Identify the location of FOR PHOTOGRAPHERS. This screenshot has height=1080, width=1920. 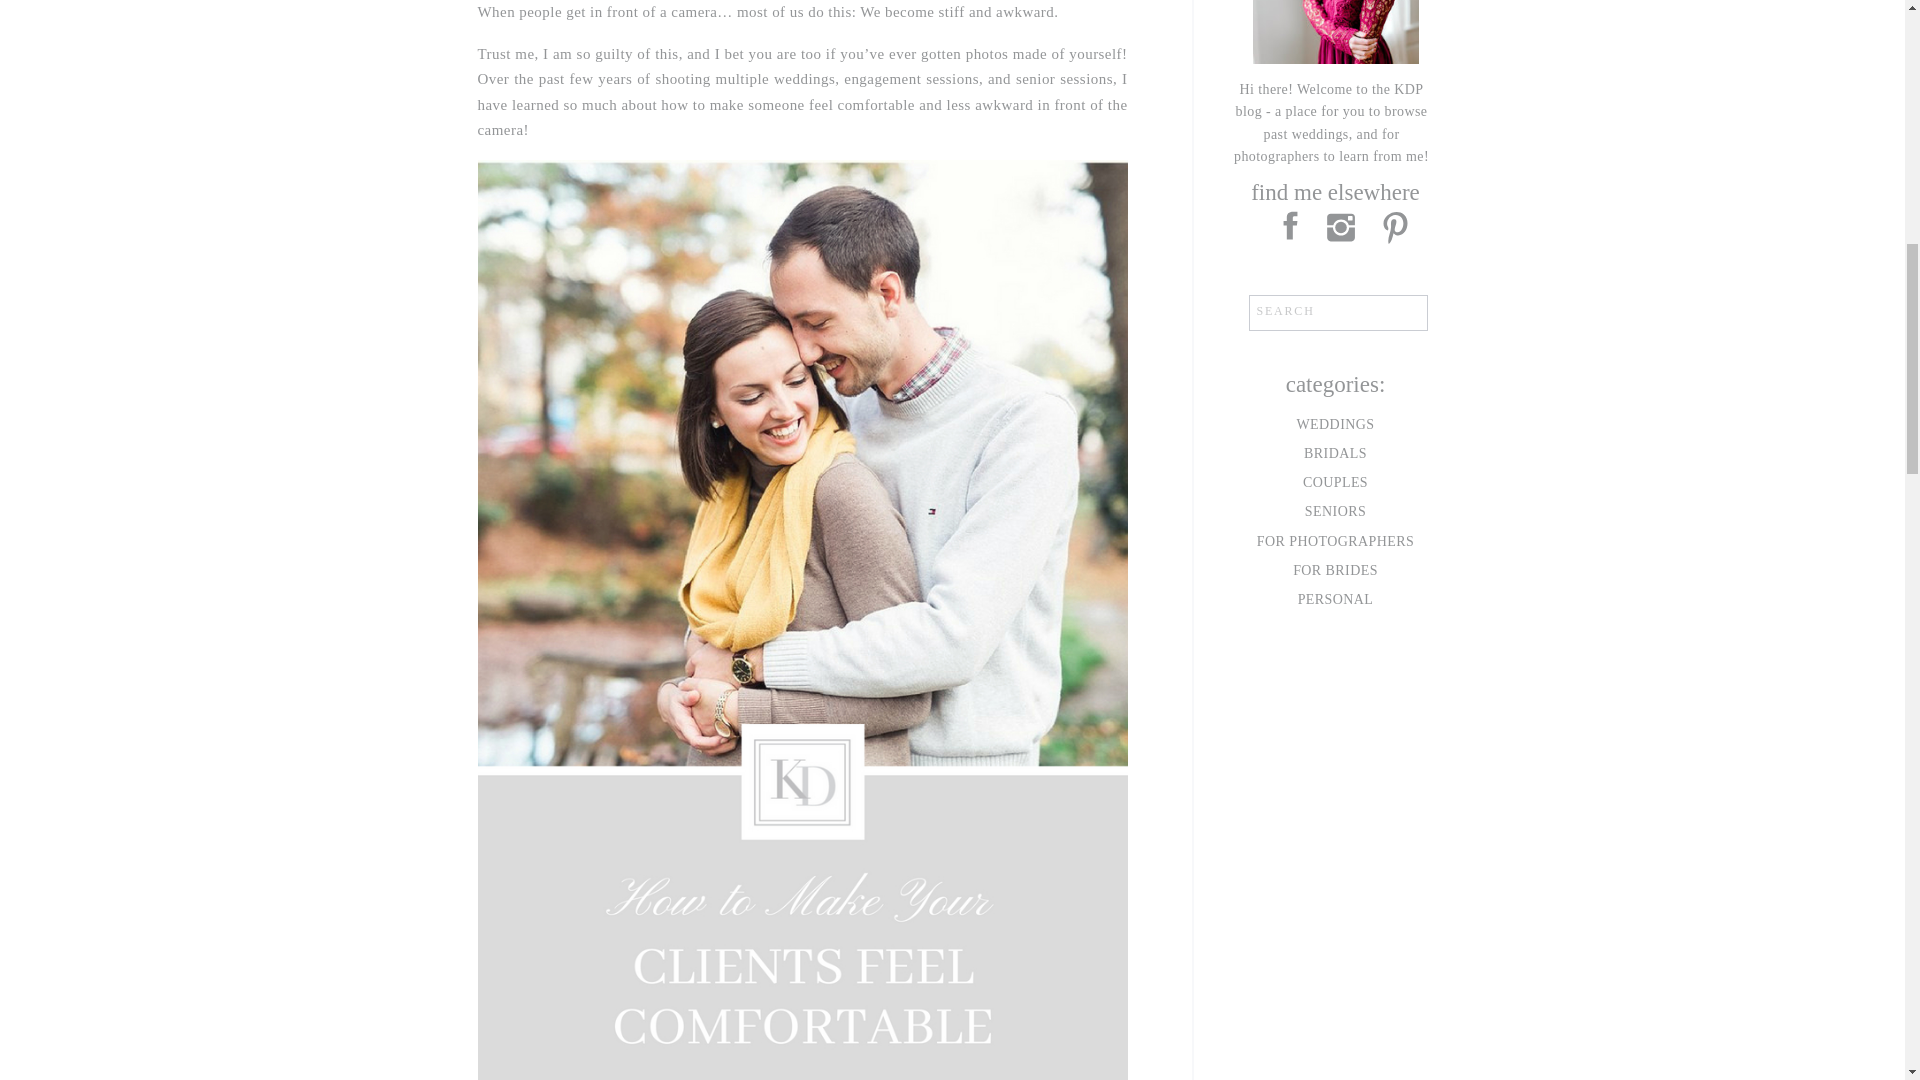
(1336, 542).